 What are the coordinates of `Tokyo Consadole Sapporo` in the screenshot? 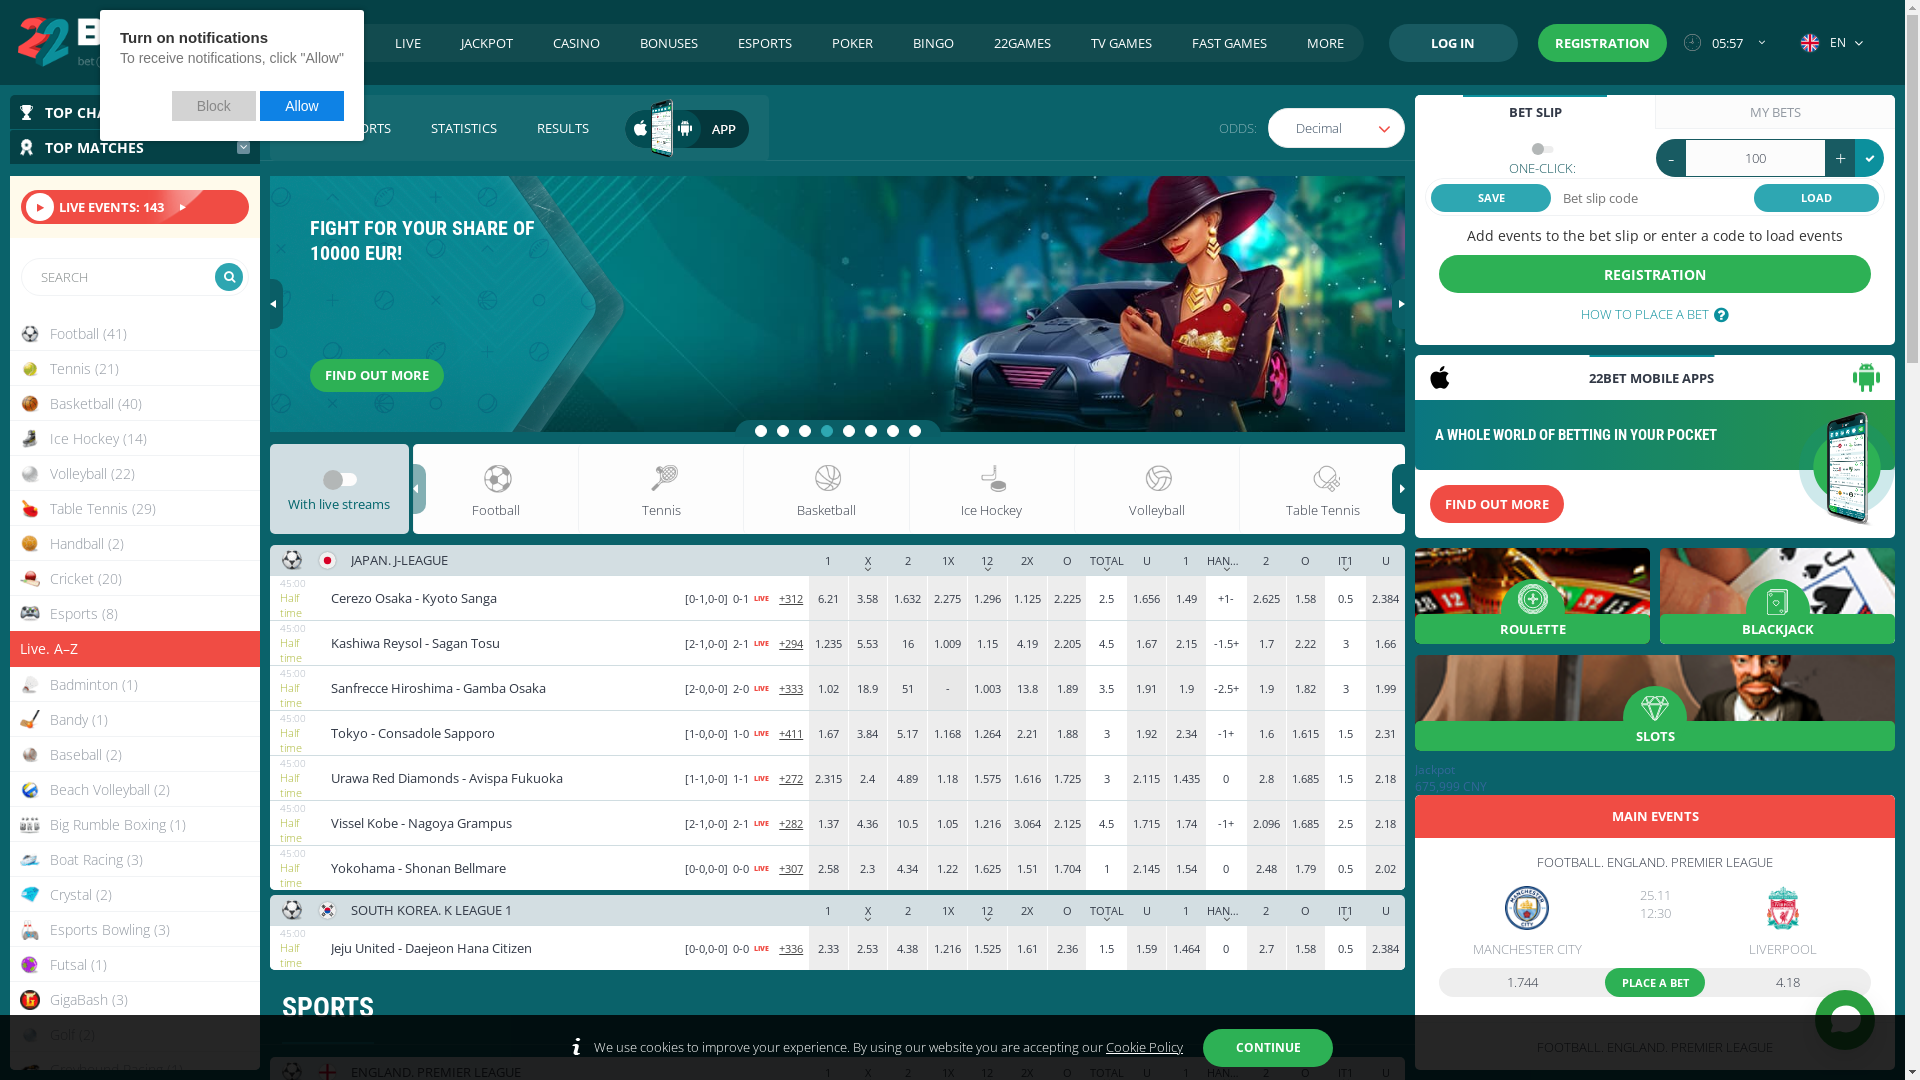 It's located at (501, 733).